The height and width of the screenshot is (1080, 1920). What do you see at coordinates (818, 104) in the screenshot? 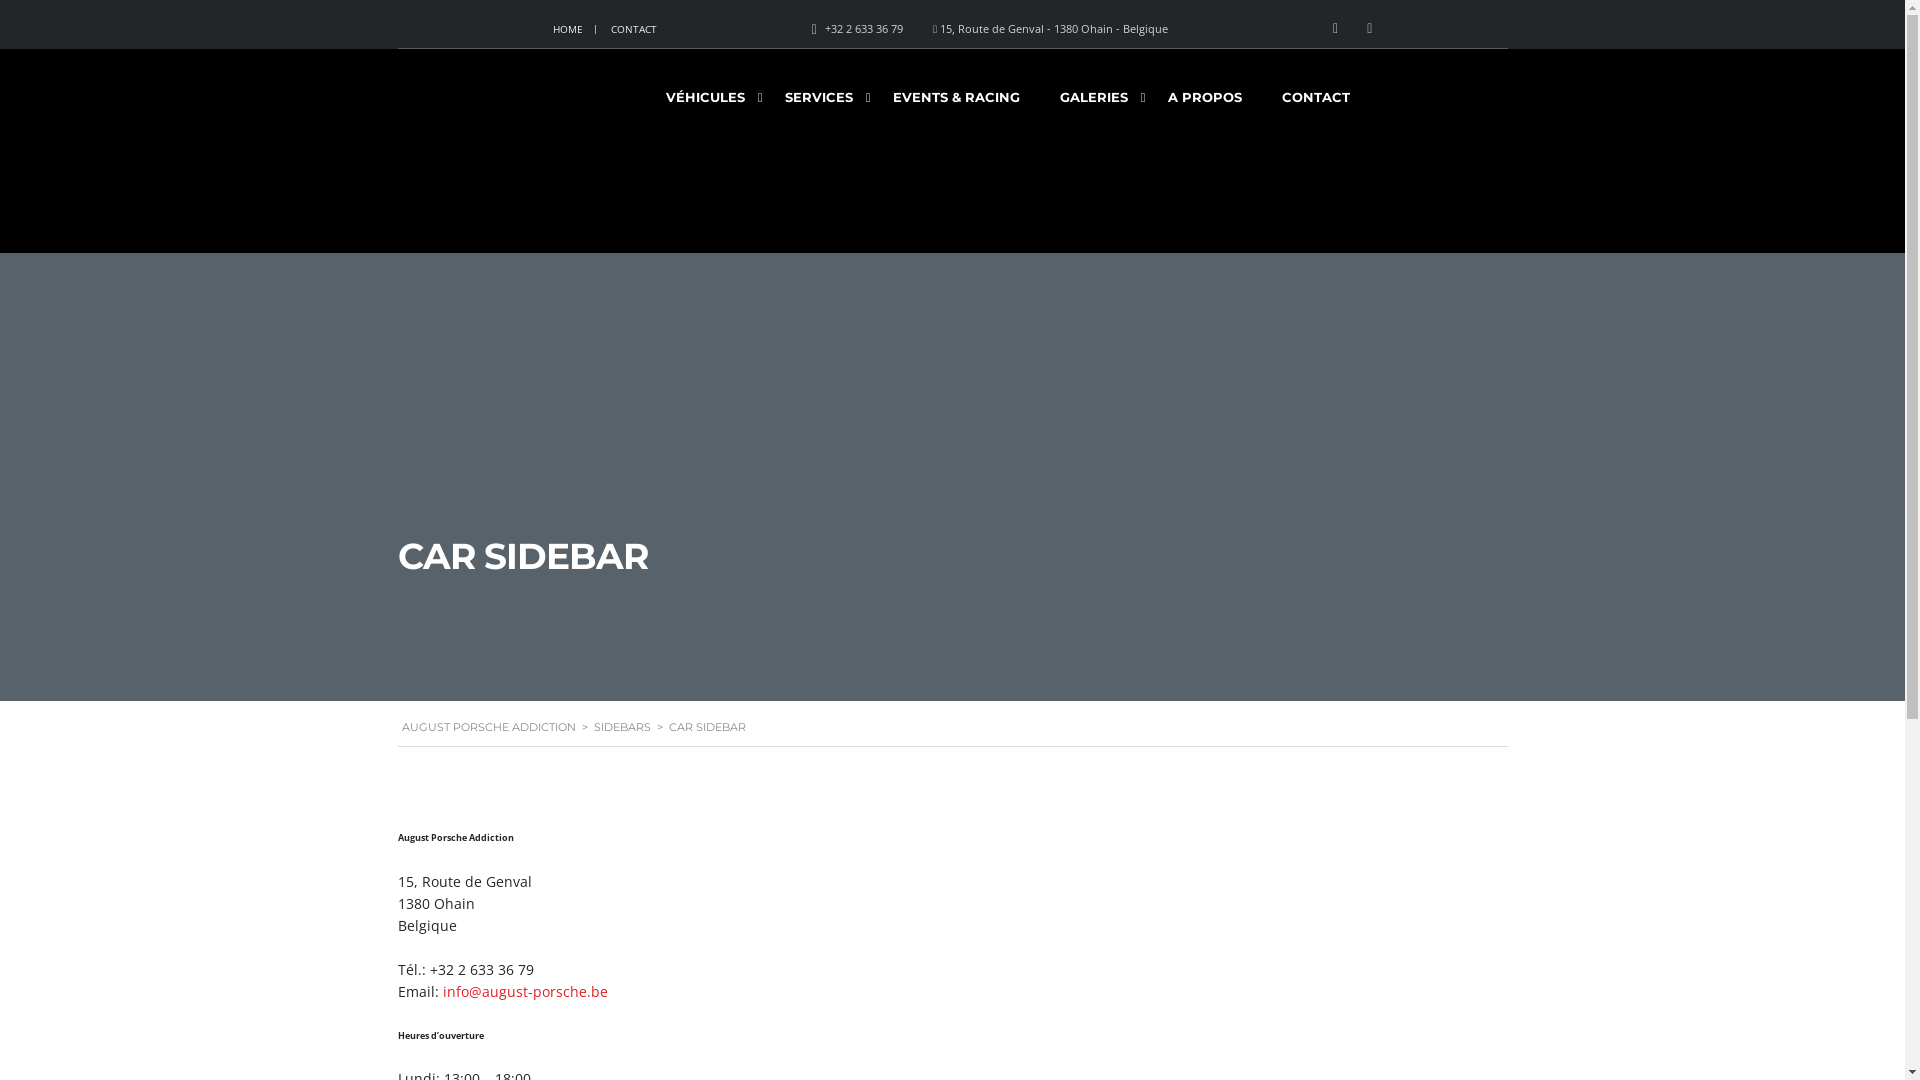
I see `SERVICES` at bounding box center [818, 104].